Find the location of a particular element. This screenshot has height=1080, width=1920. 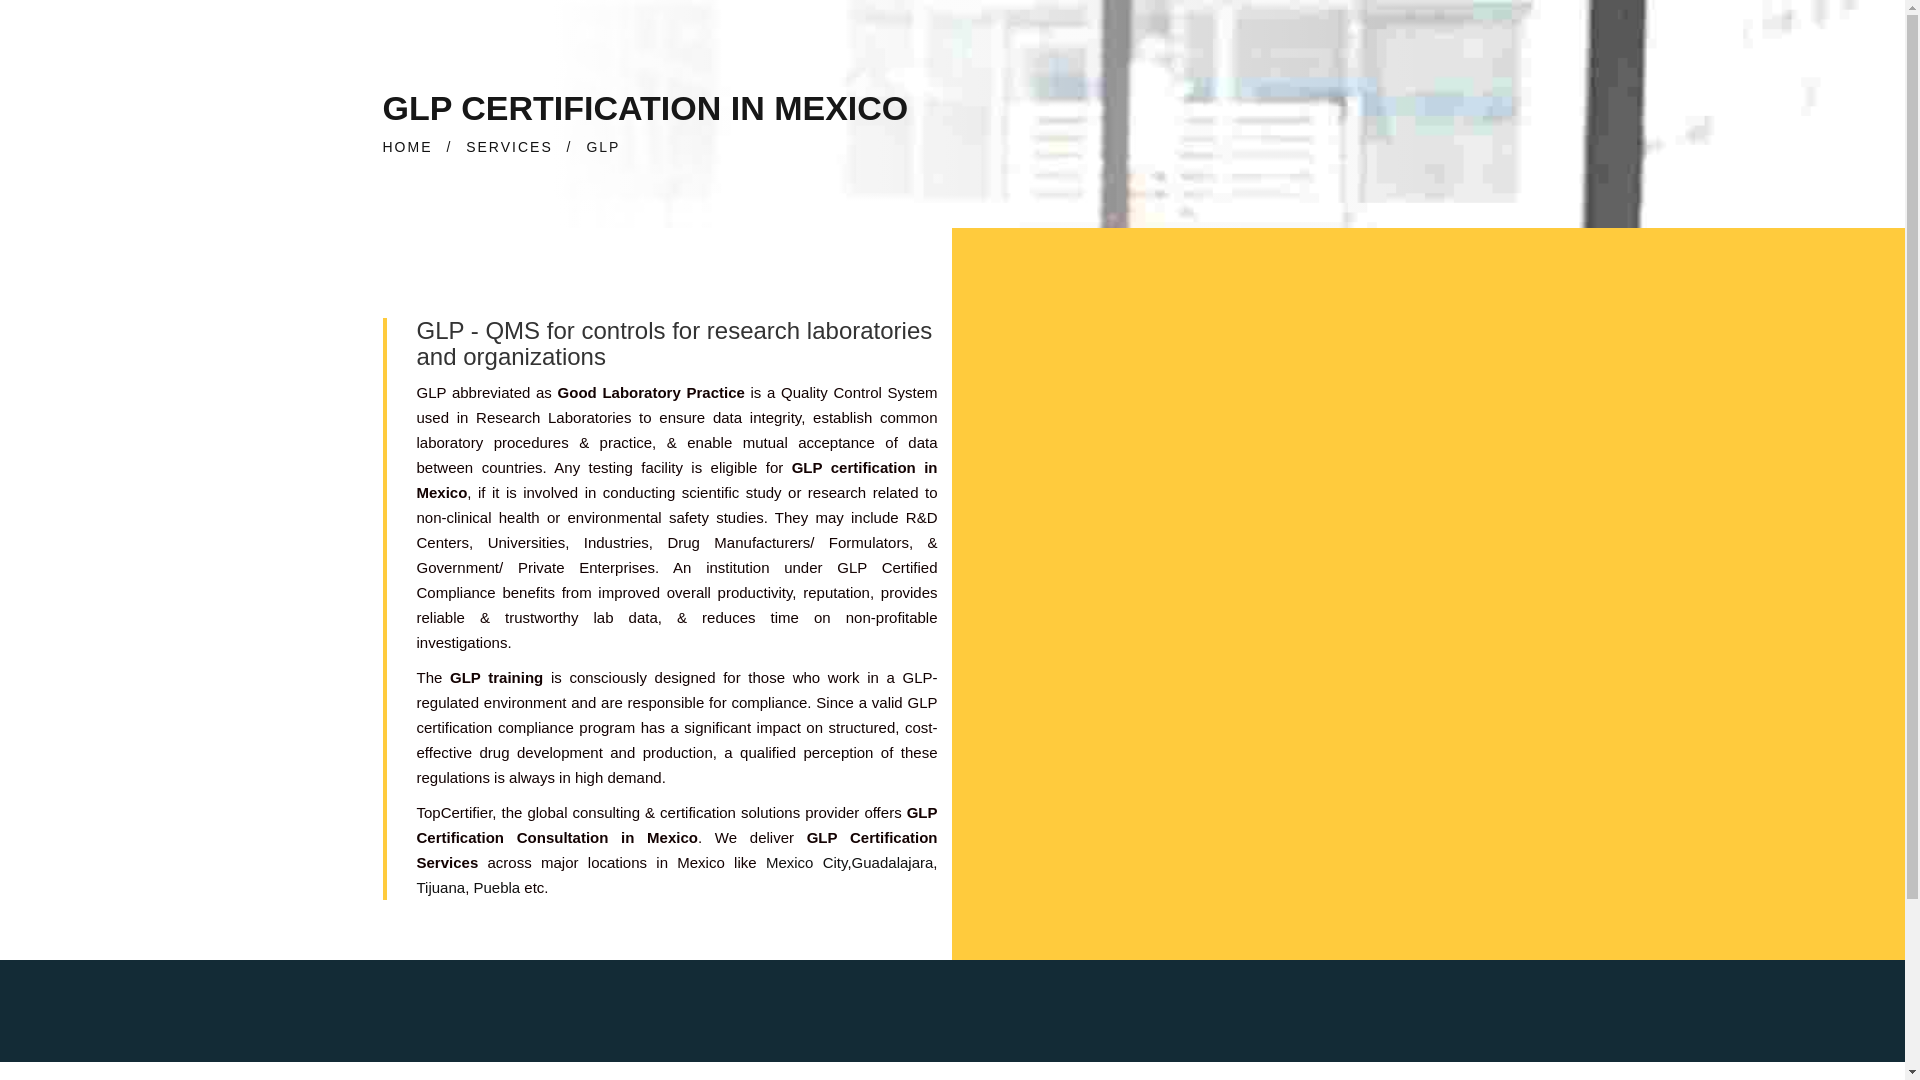

SERVICES is located at coordinates (509, 147).